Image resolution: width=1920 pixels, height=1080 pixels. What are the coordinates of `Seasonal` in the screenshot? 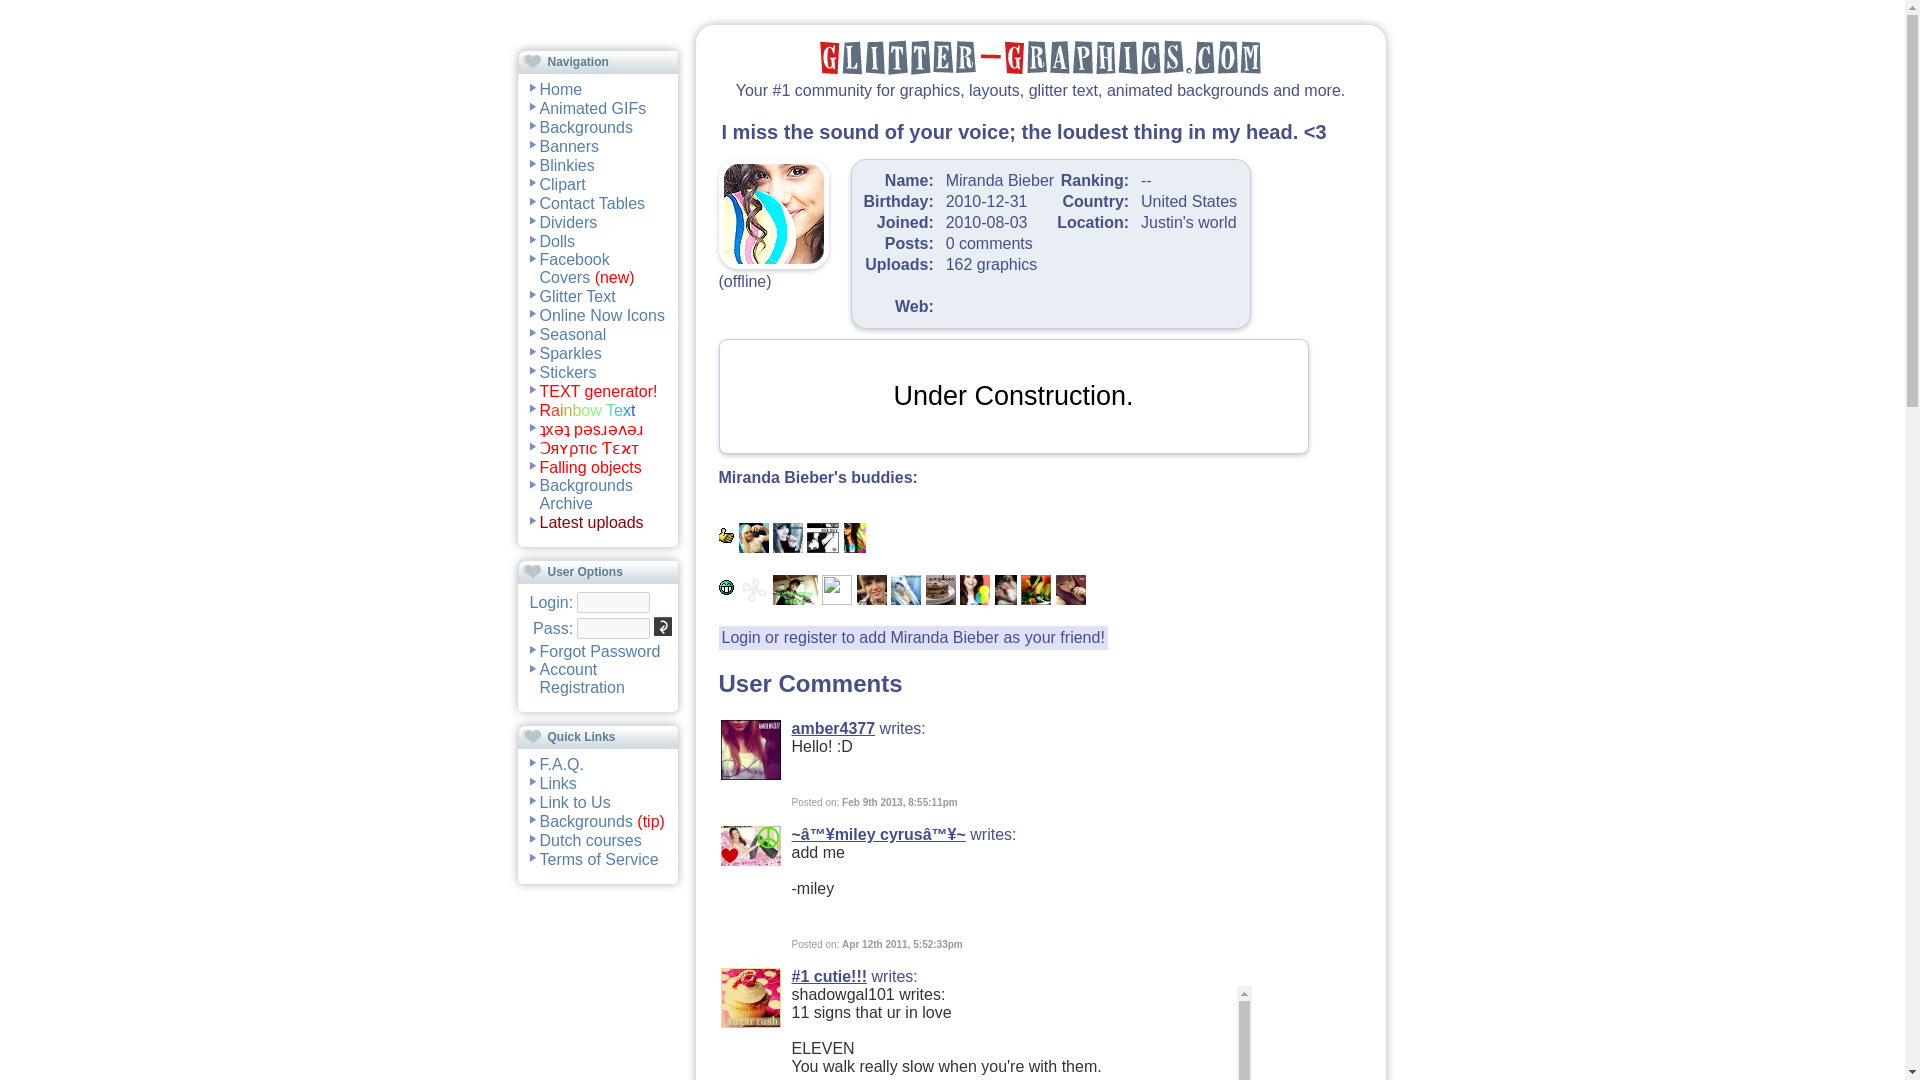 It's located at (572, 334).